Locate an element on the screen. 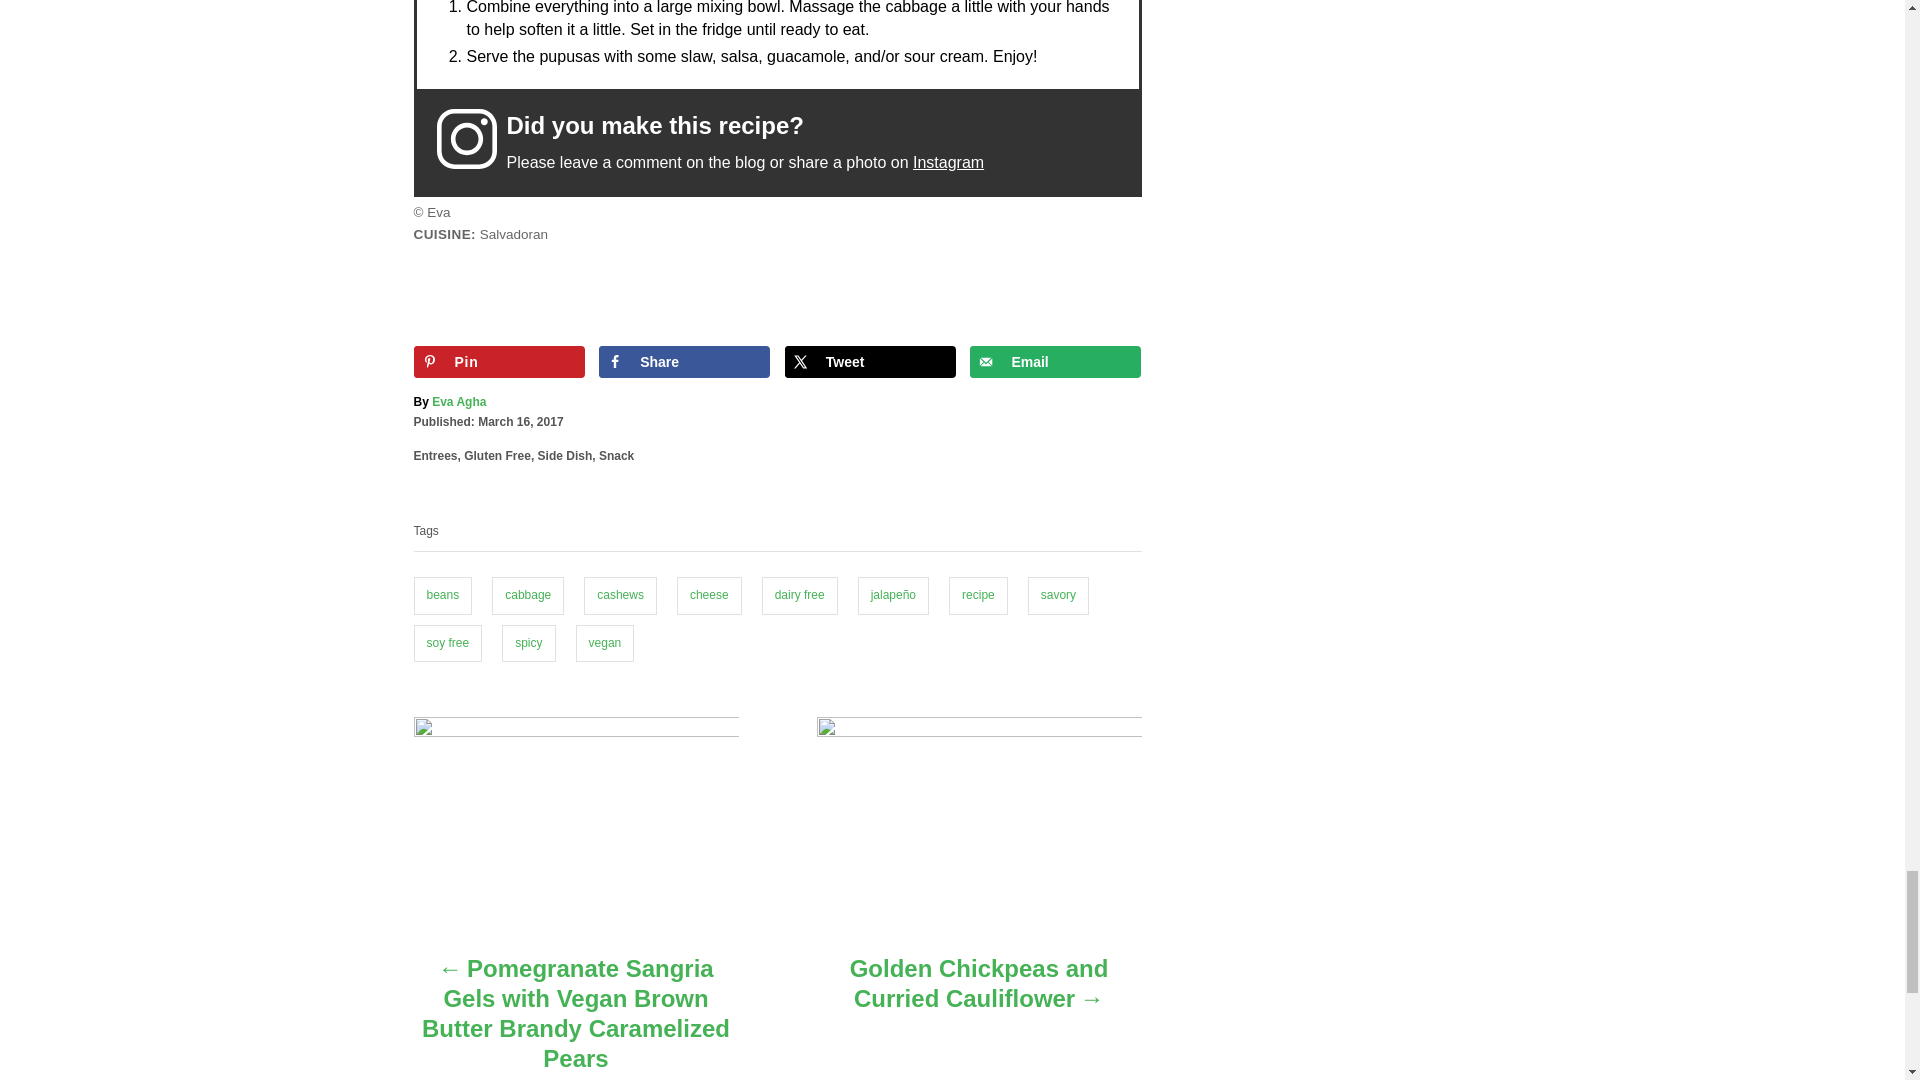  Share on X is located at coordinates (870, 362).